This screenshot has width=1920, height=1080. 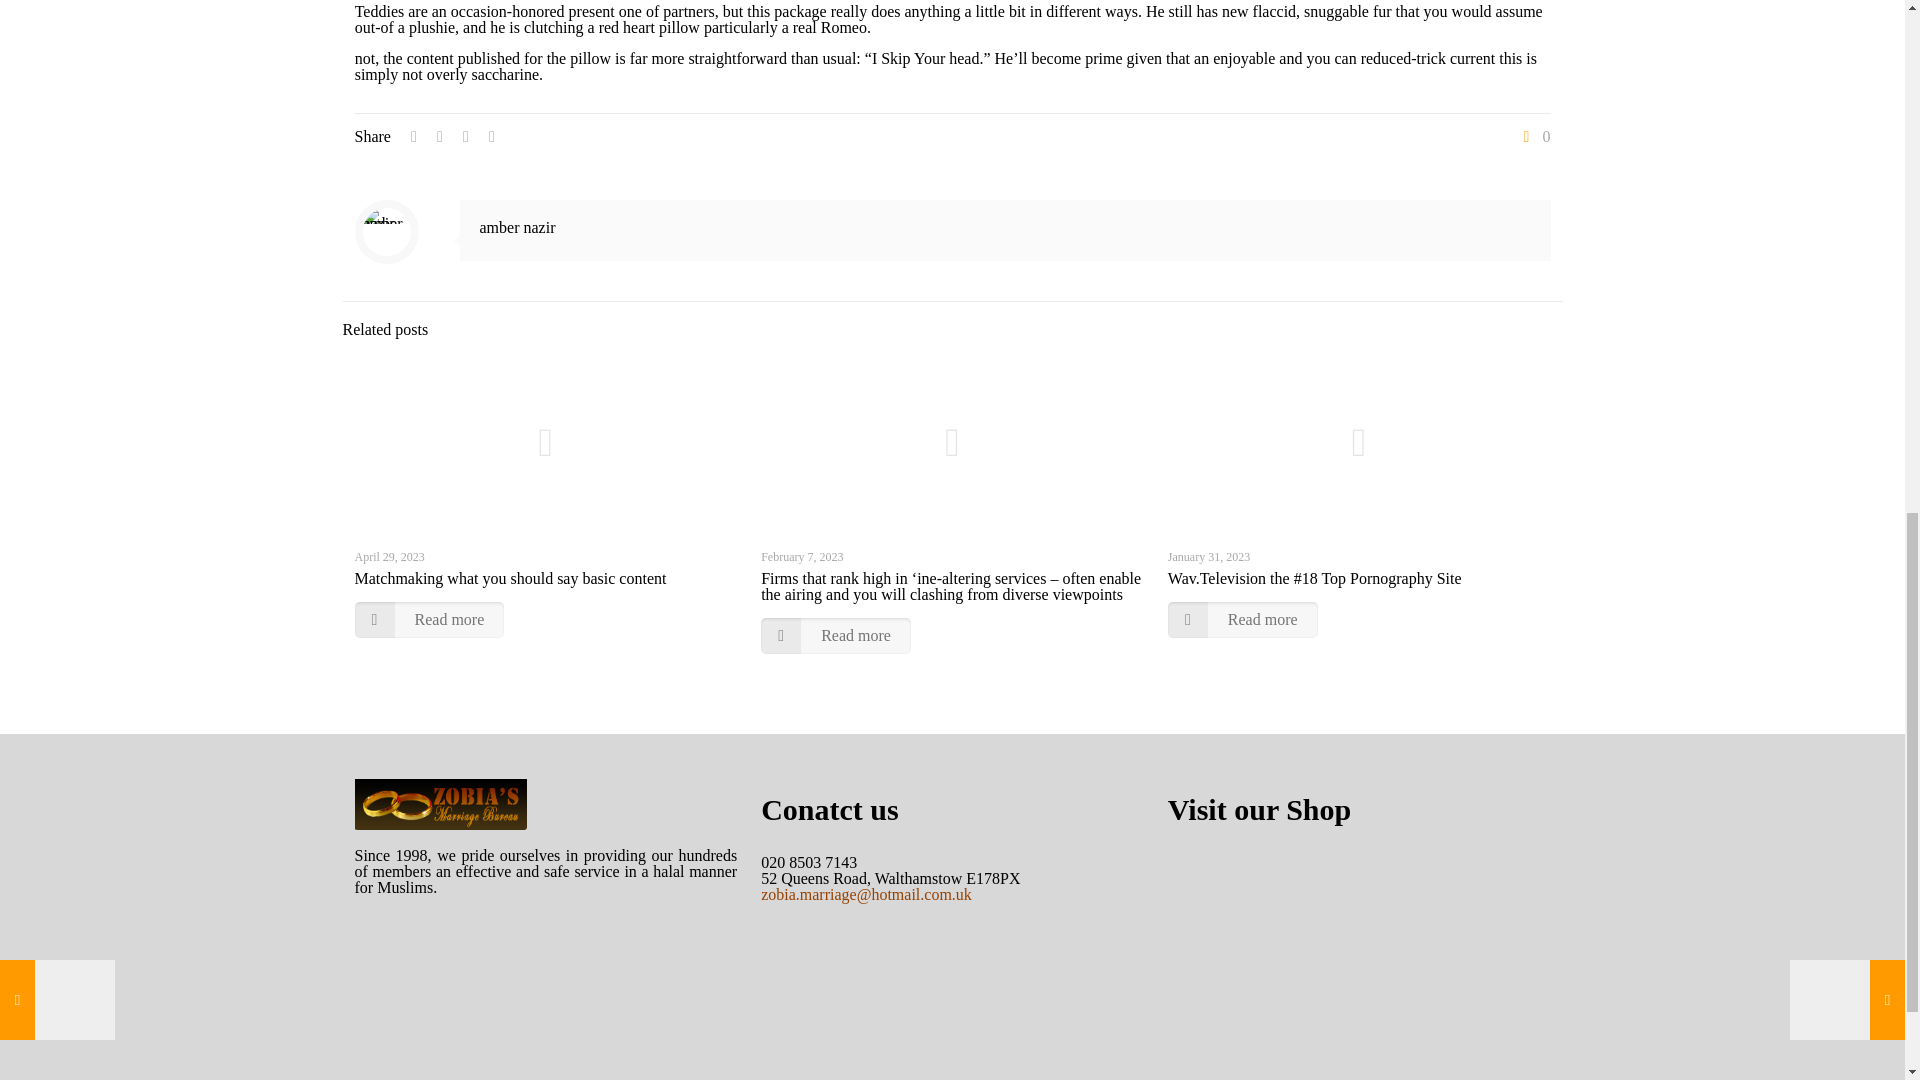 I want to click on amber nazir, so click(x=518, y=228).